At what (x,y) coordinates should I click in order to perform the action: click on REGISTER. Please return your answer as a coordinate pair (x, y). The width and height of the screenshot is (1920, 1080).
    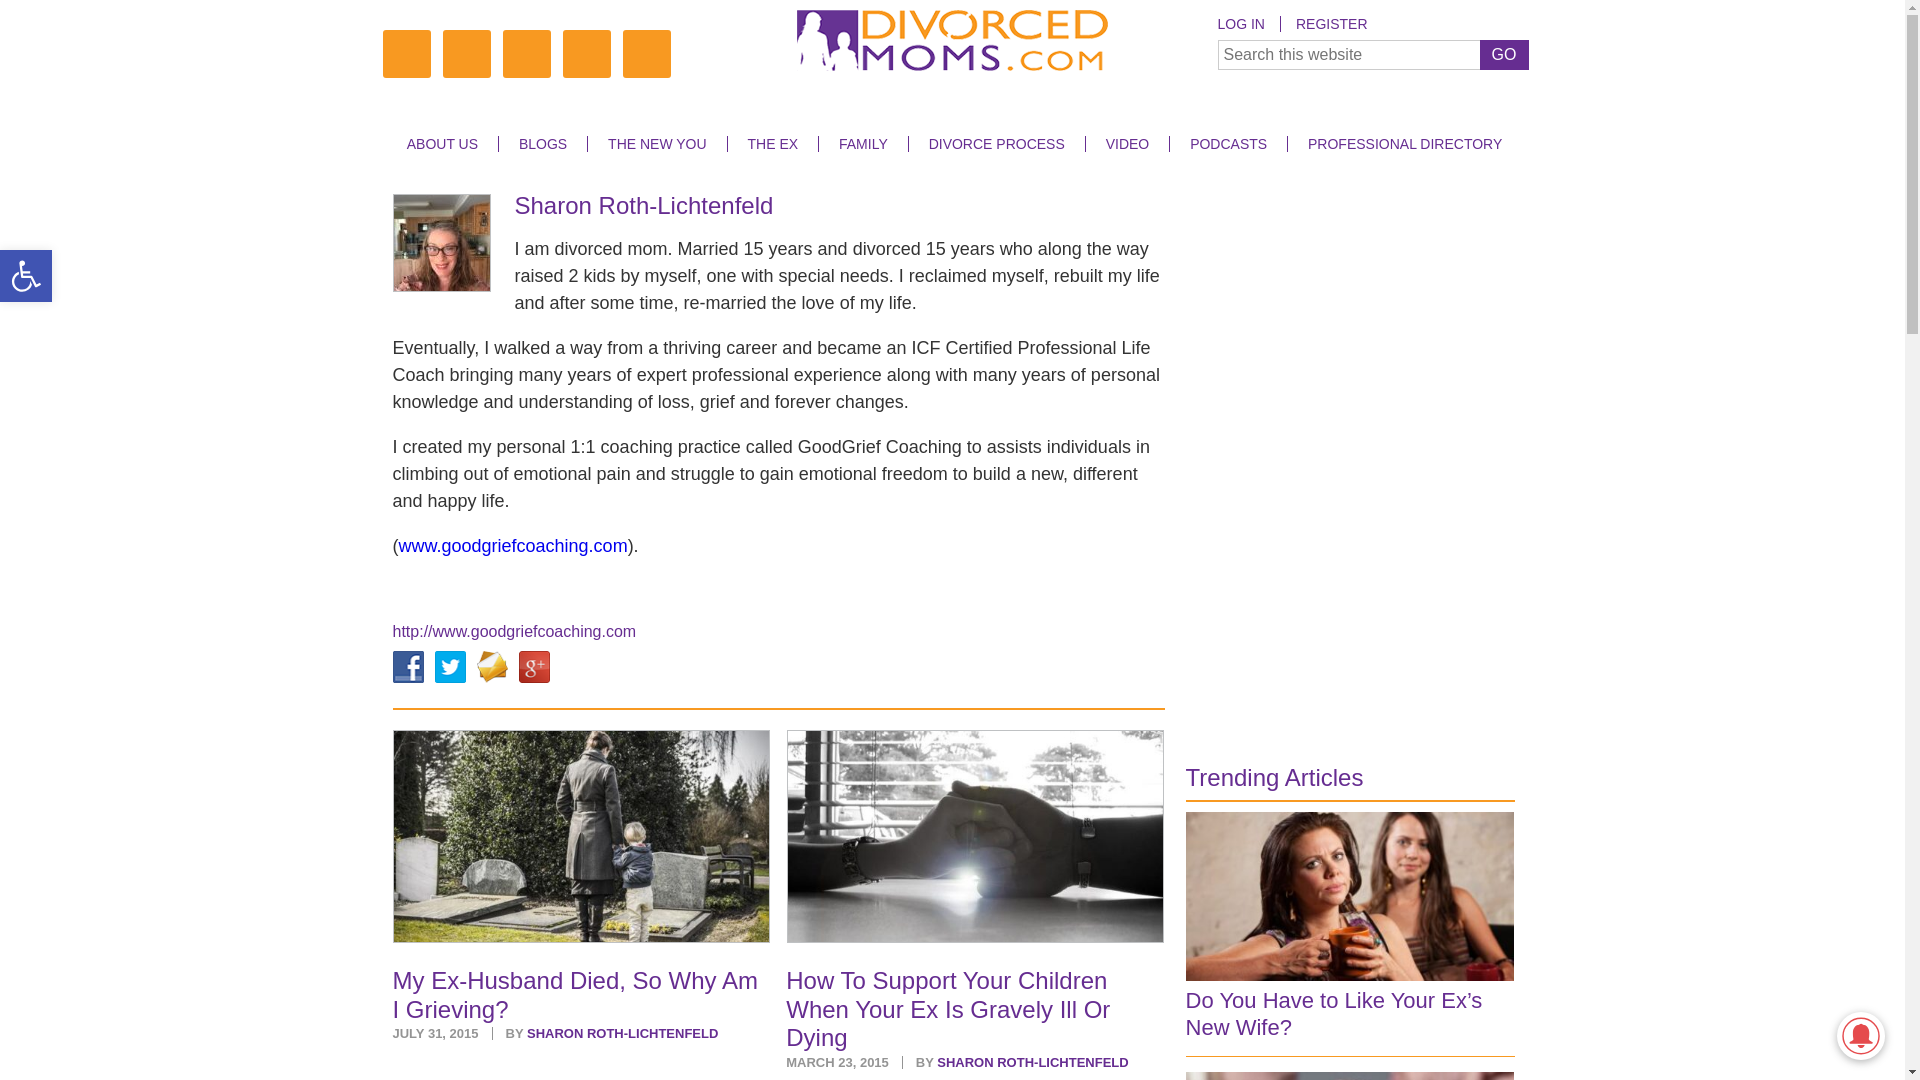
    Looking at the image, I should click on (1331, 24).